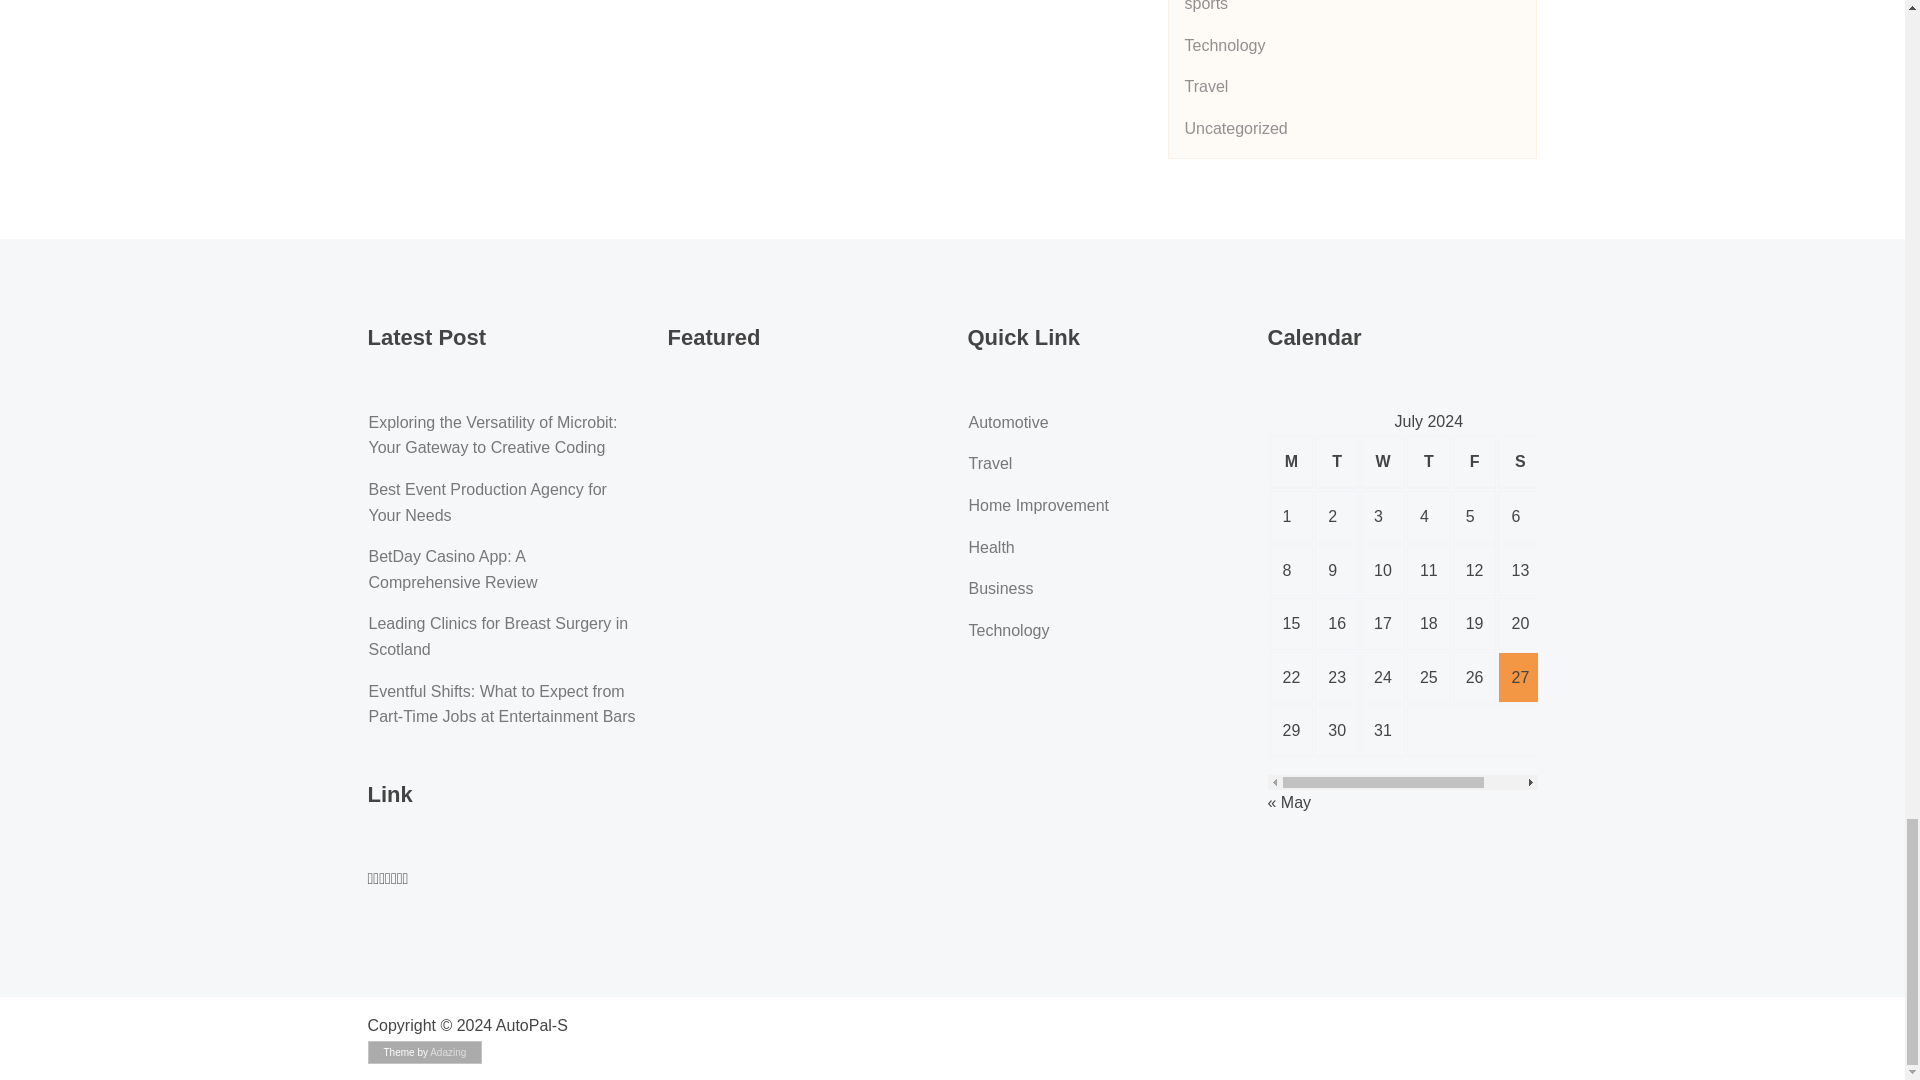  I want to click on Tuesday, so click(1337, 462).